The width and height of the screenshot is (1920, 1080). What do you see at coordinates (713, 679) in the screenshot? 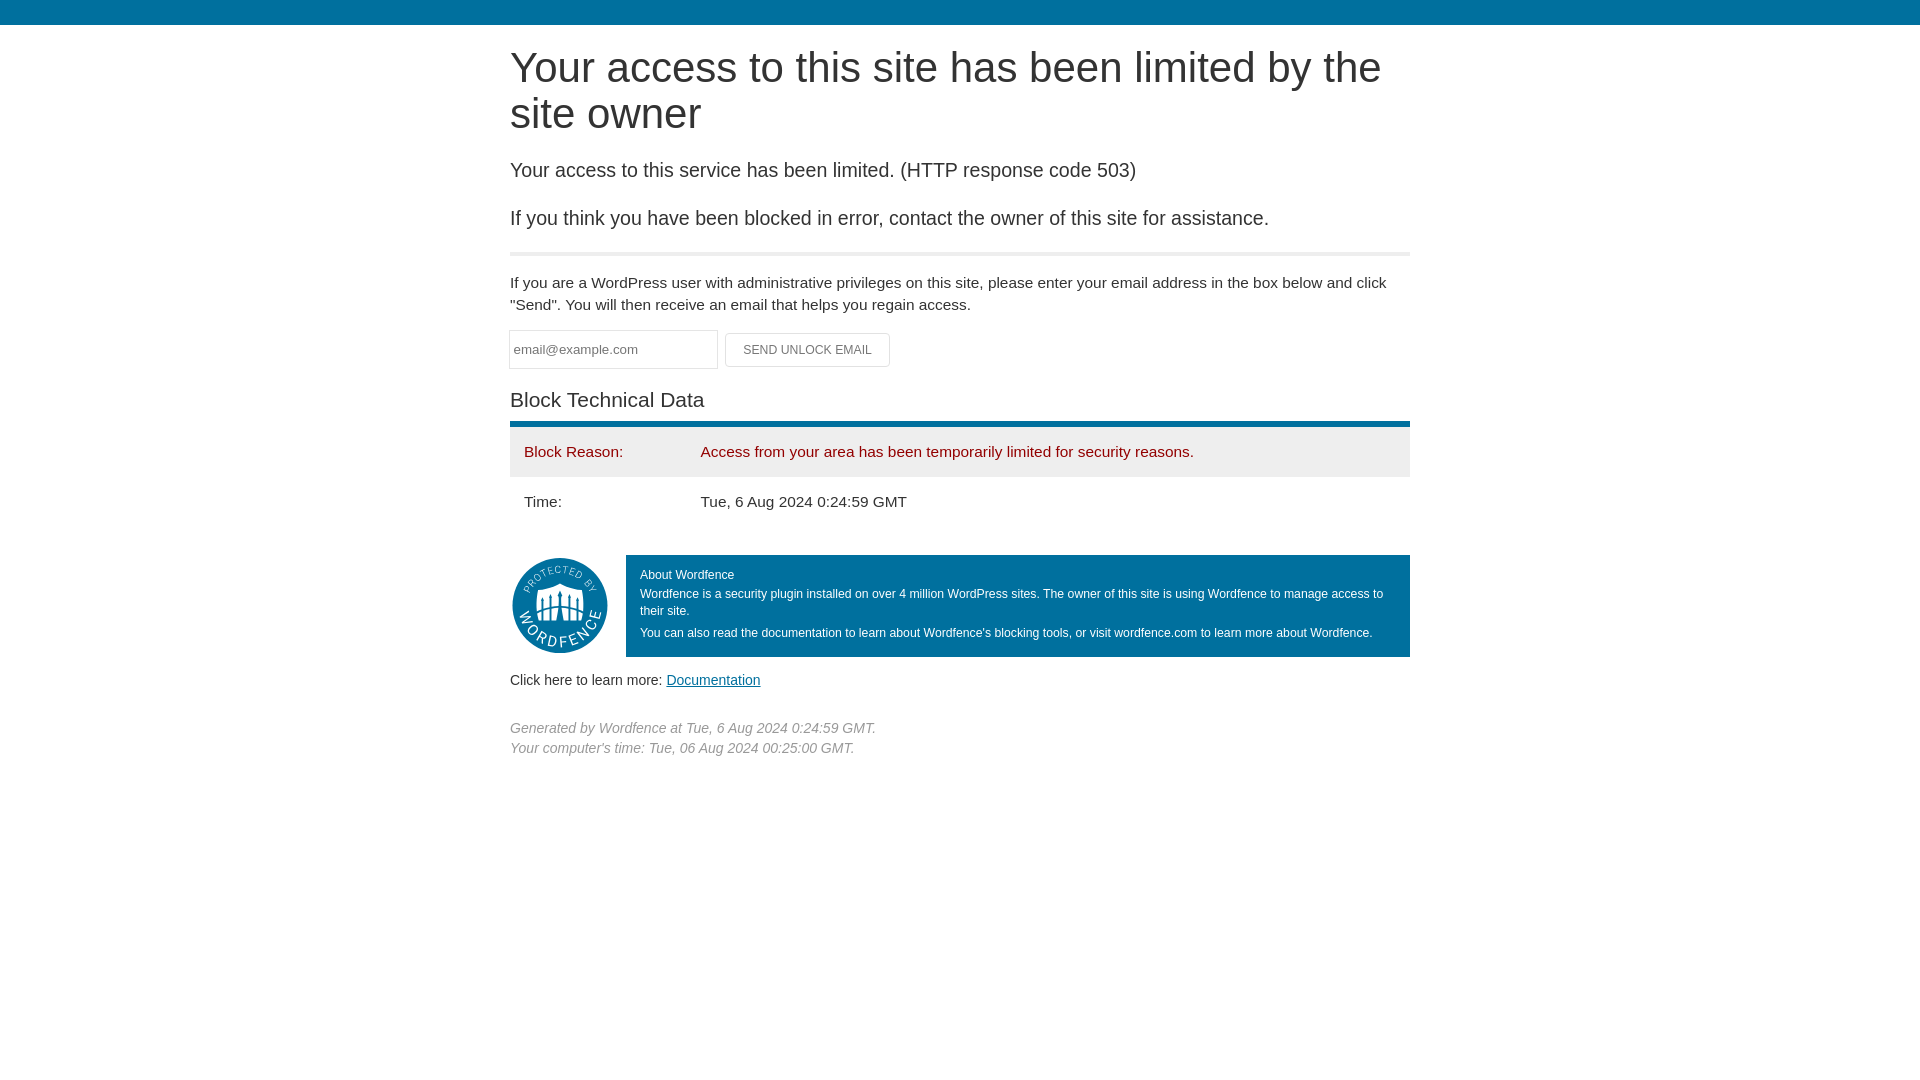
I see `Documentation` at bounding box center [713, 679].